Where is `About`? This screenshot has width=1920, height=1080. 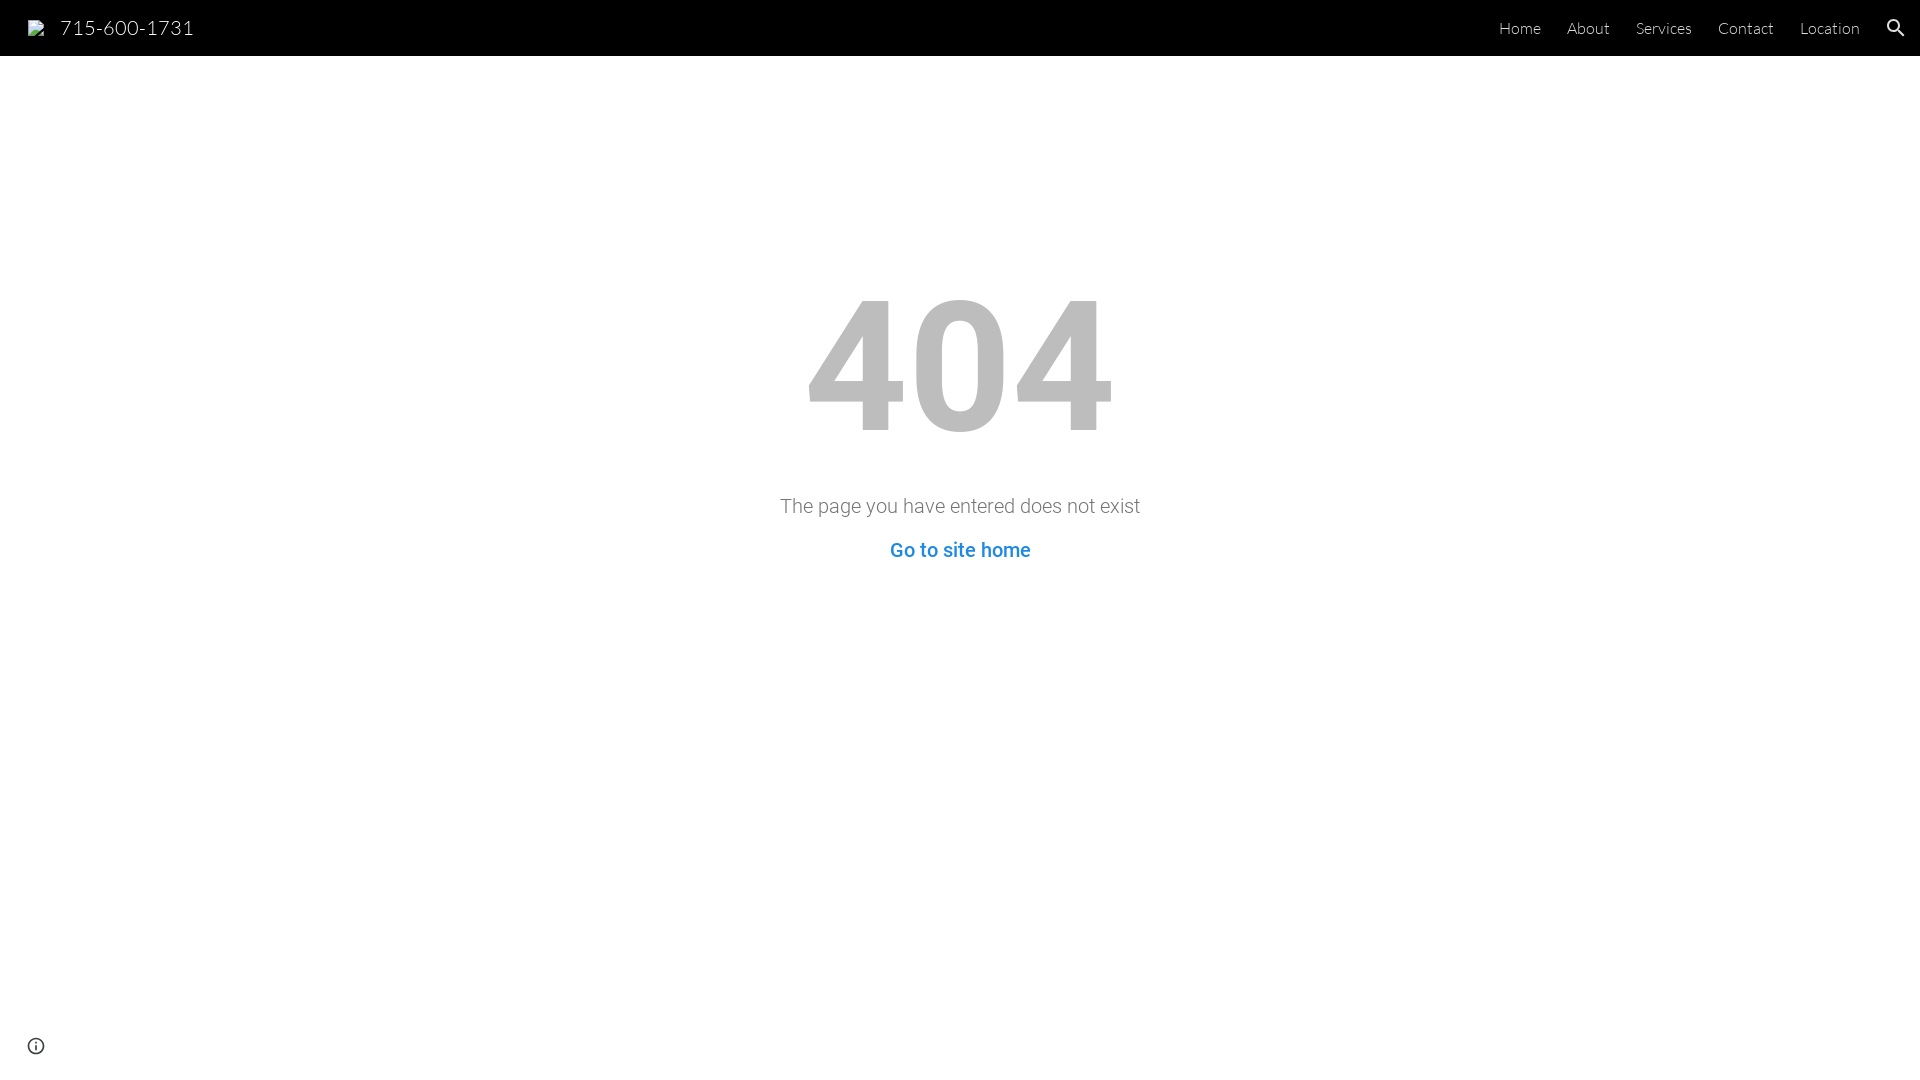
About is located at coordinates (1588, 28).